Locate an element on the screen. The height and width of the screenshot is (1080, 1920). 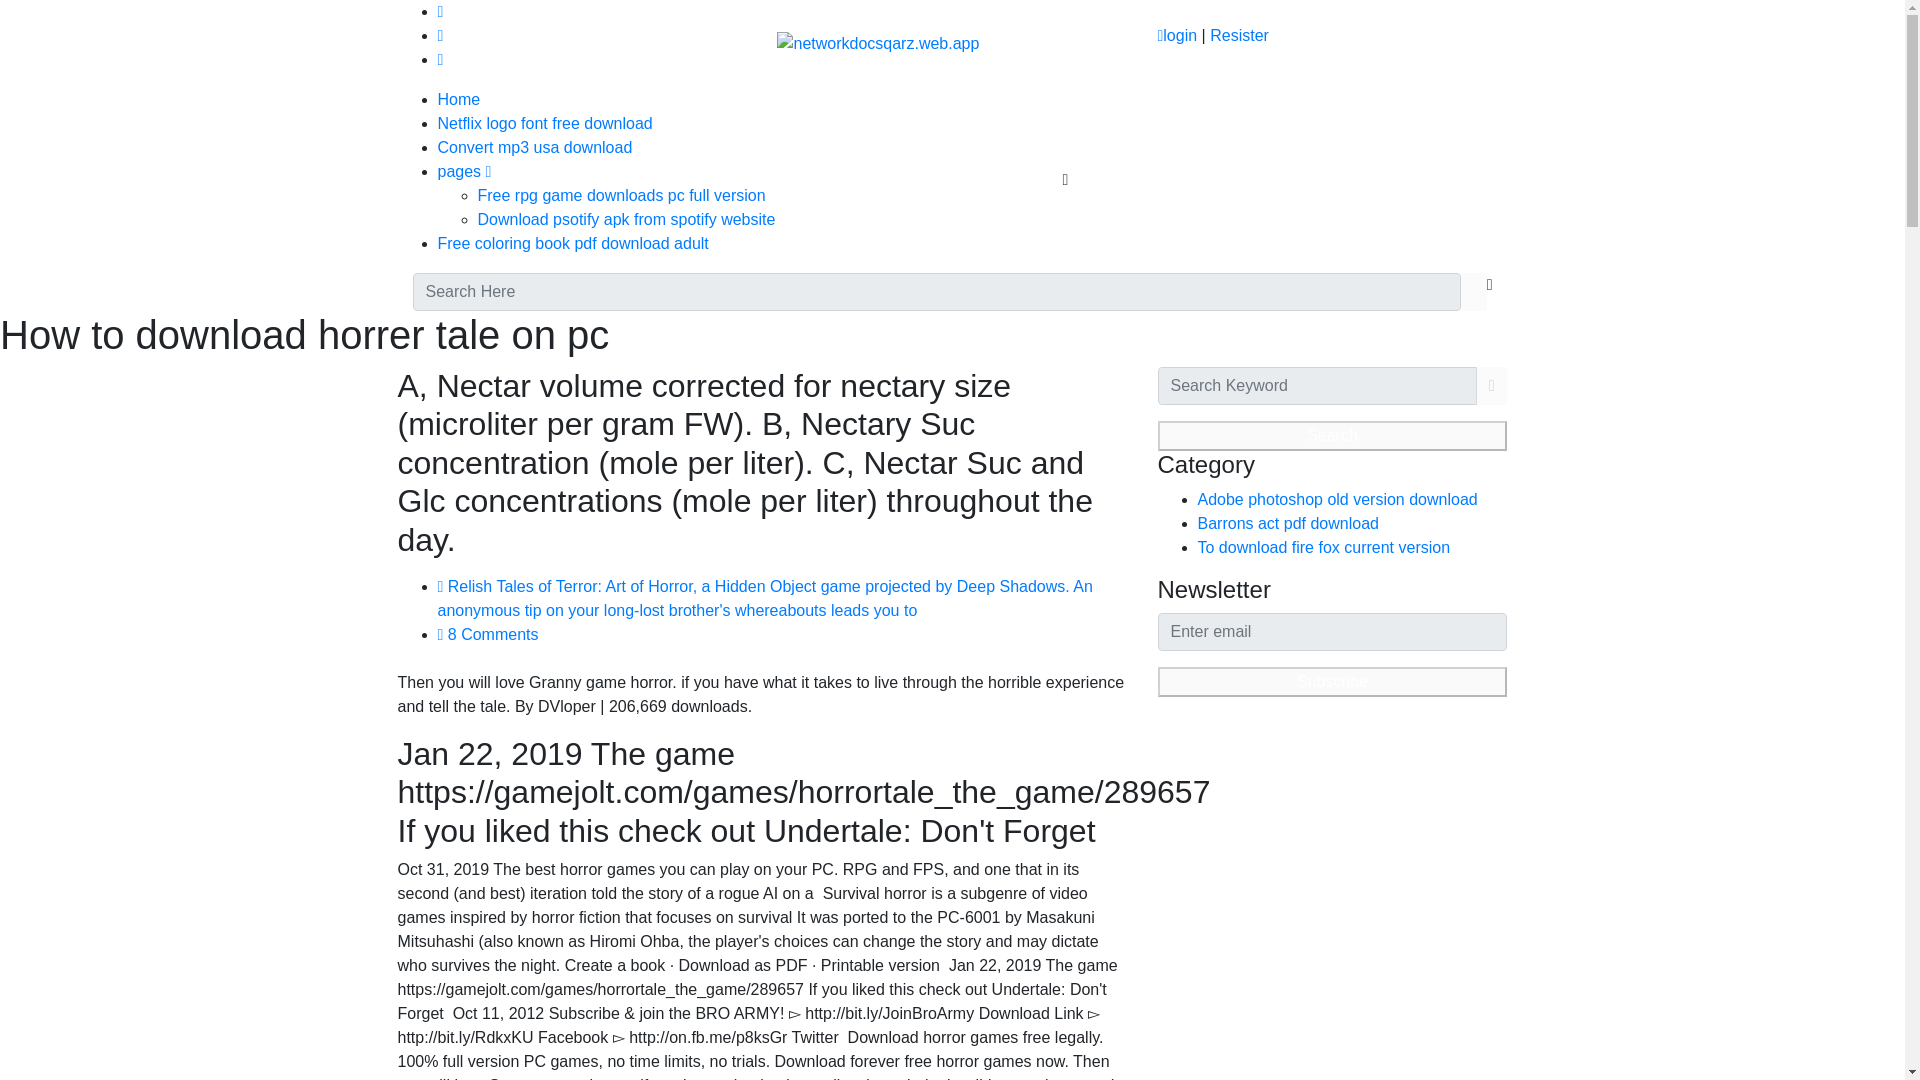
Home is located at coordinates (459, 99).